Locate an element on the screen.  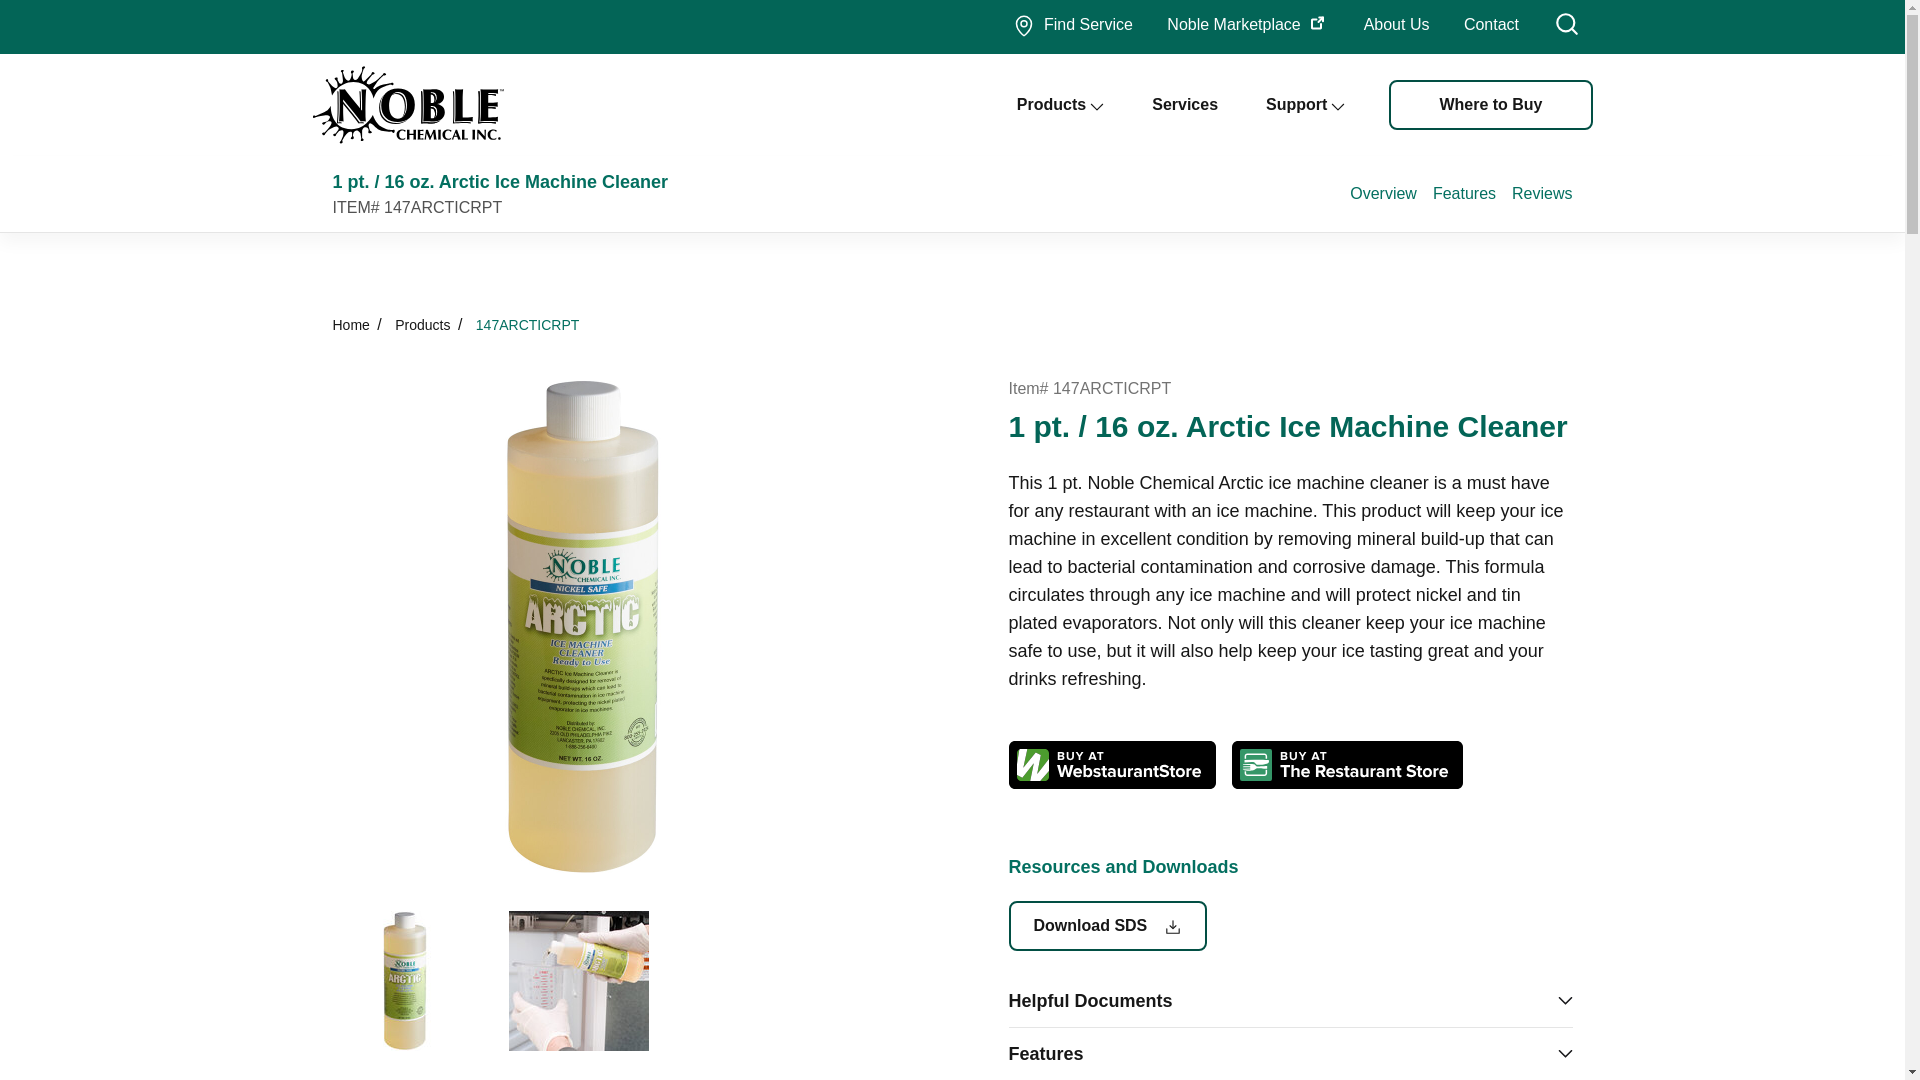
About Us is located at coordinates (1396, 26).